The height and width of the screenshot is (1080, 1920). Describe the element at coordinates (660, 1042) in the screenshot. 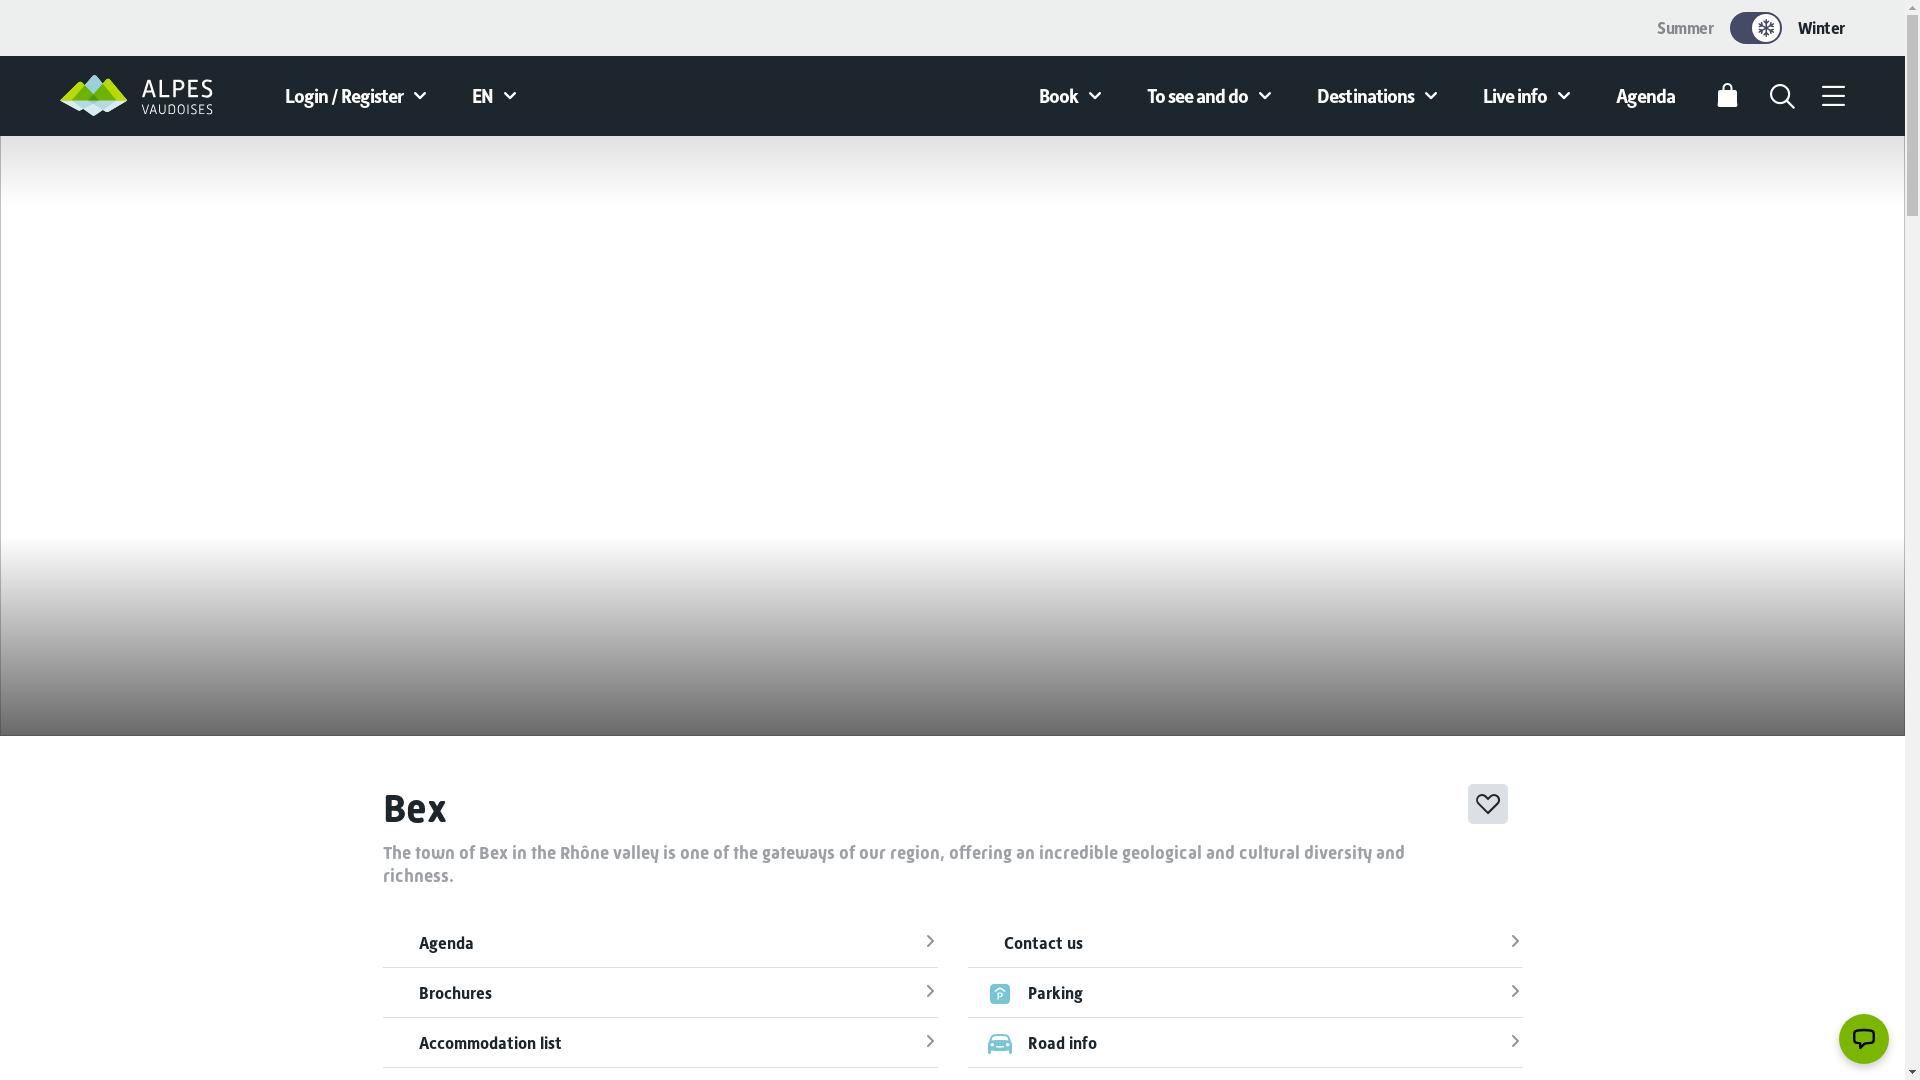

I see `Accommodation list` at that location.